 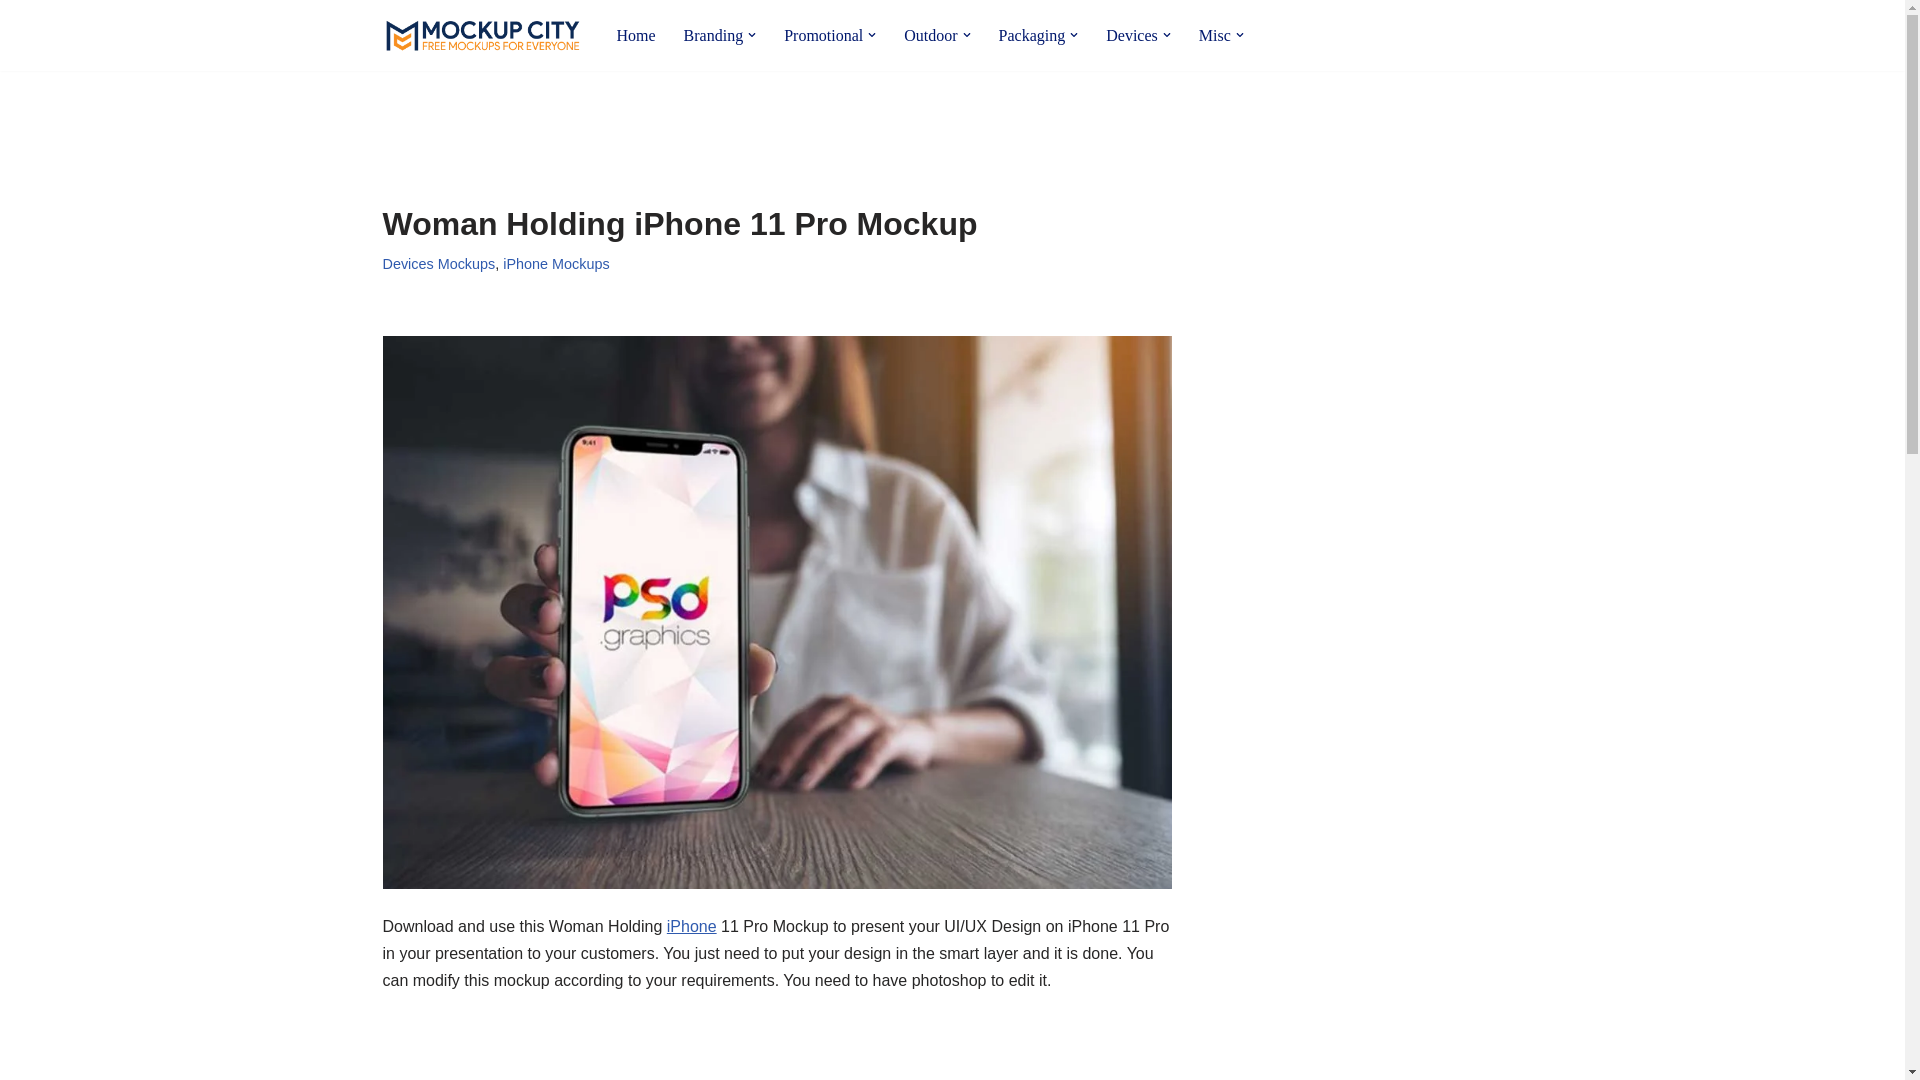 What do you see at coordinates (822, 34) in the screenshot?
I see `Promotional` at bounding box center [822, 34].